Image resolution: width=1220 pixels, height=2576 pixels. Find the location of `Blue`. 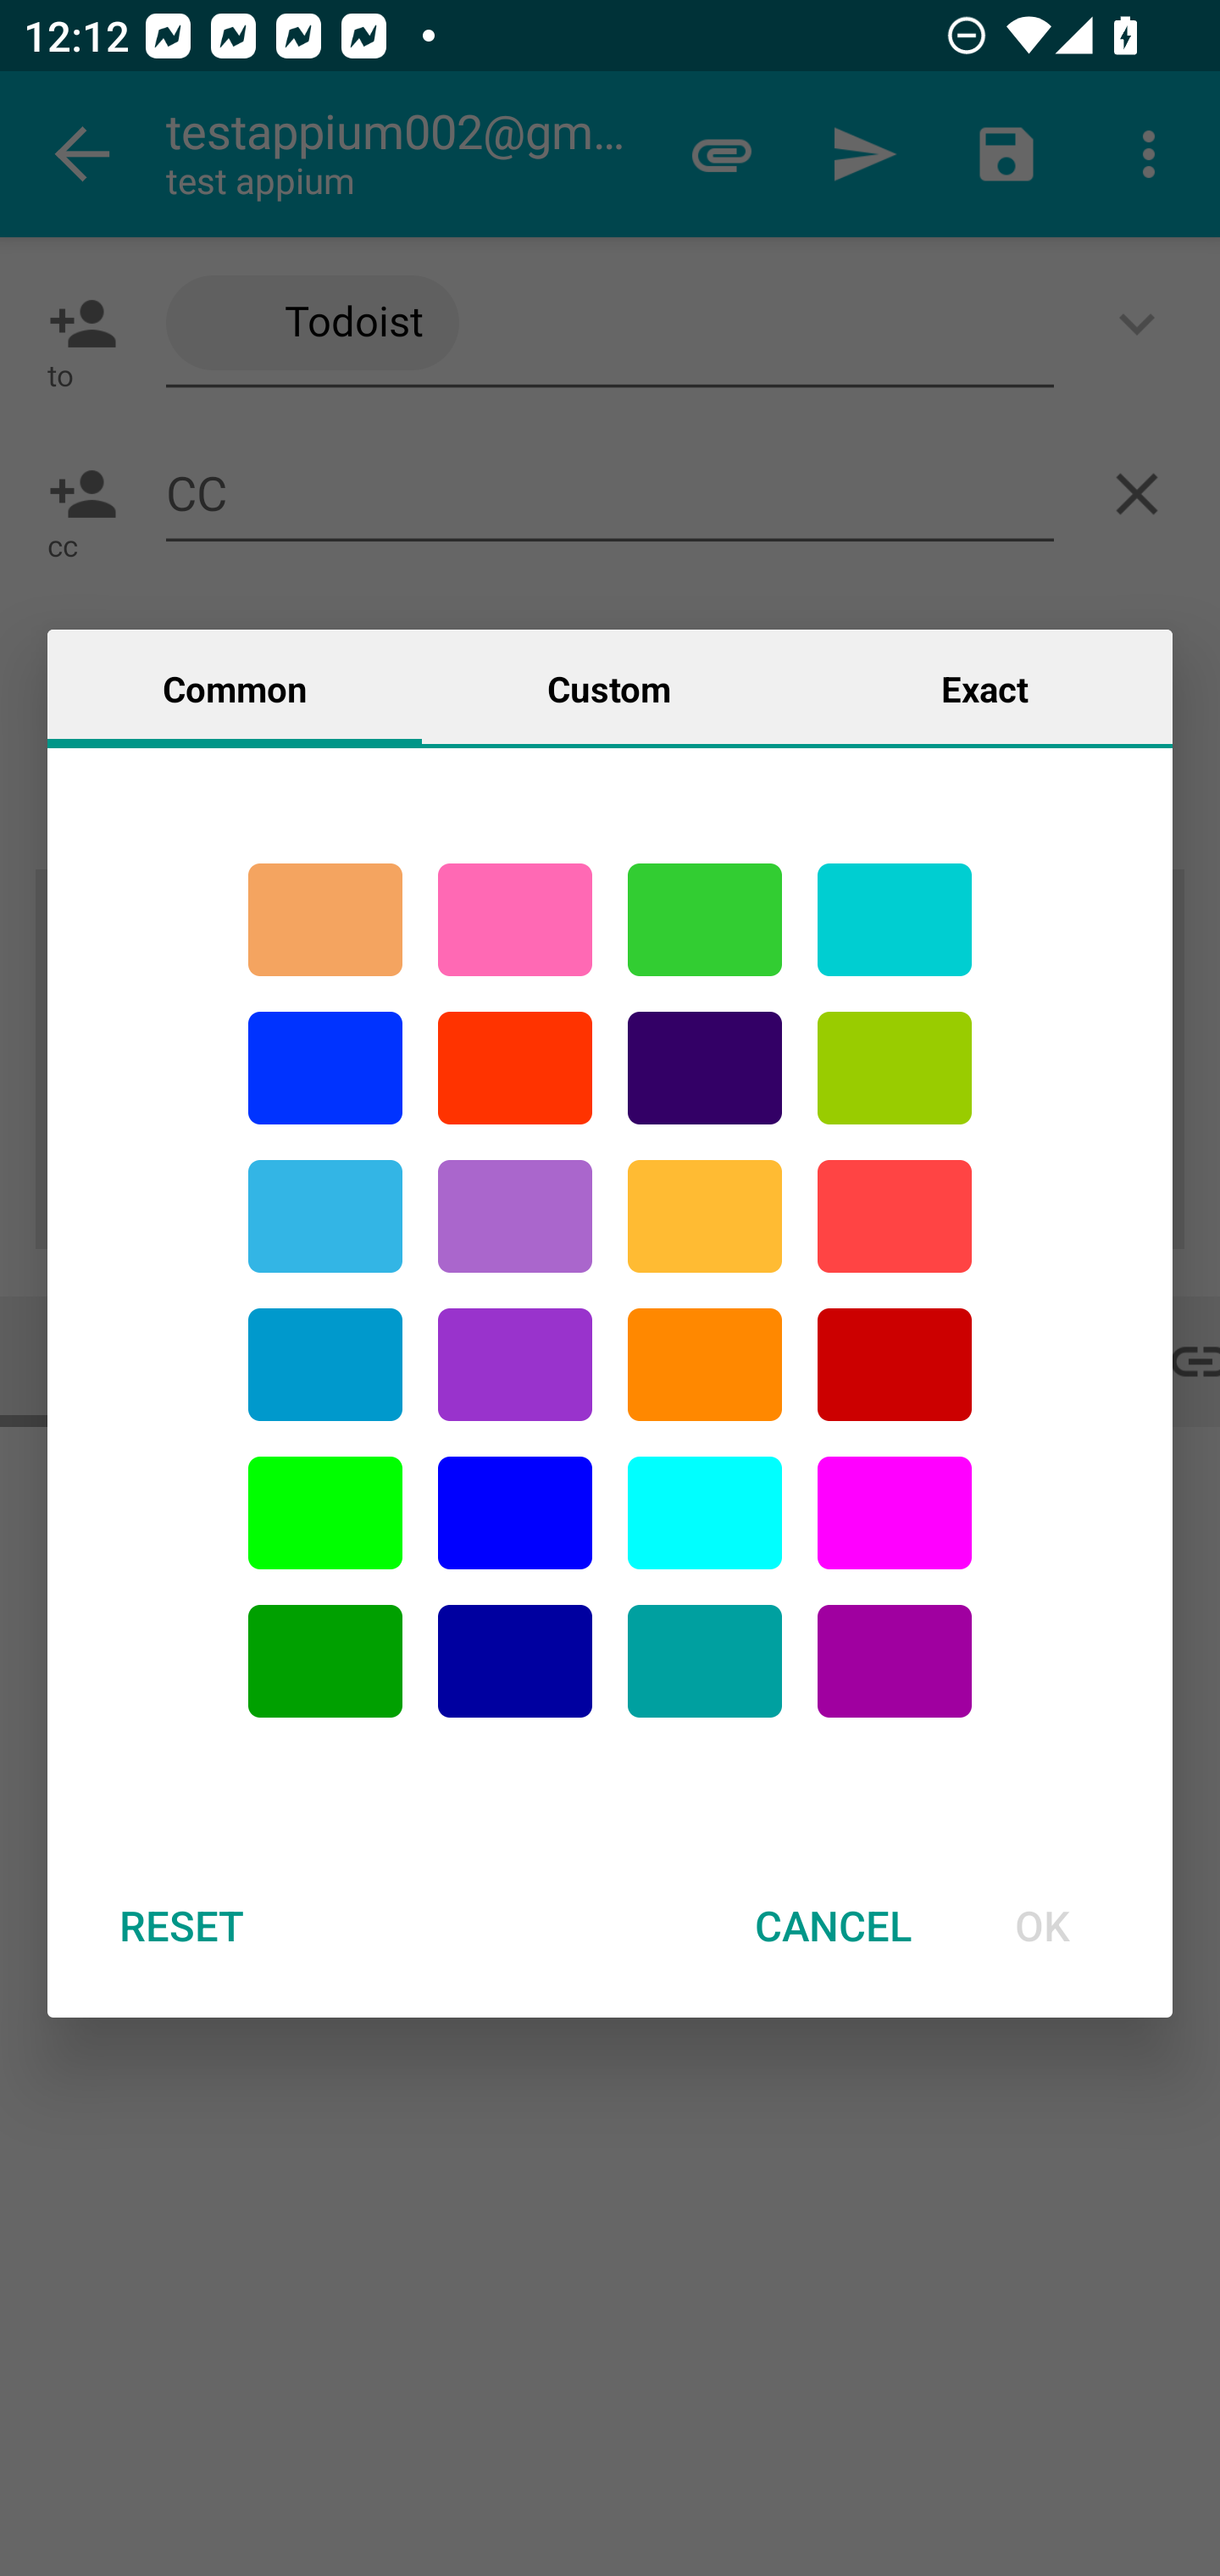

Blue is located at coordinates (515, 1513).